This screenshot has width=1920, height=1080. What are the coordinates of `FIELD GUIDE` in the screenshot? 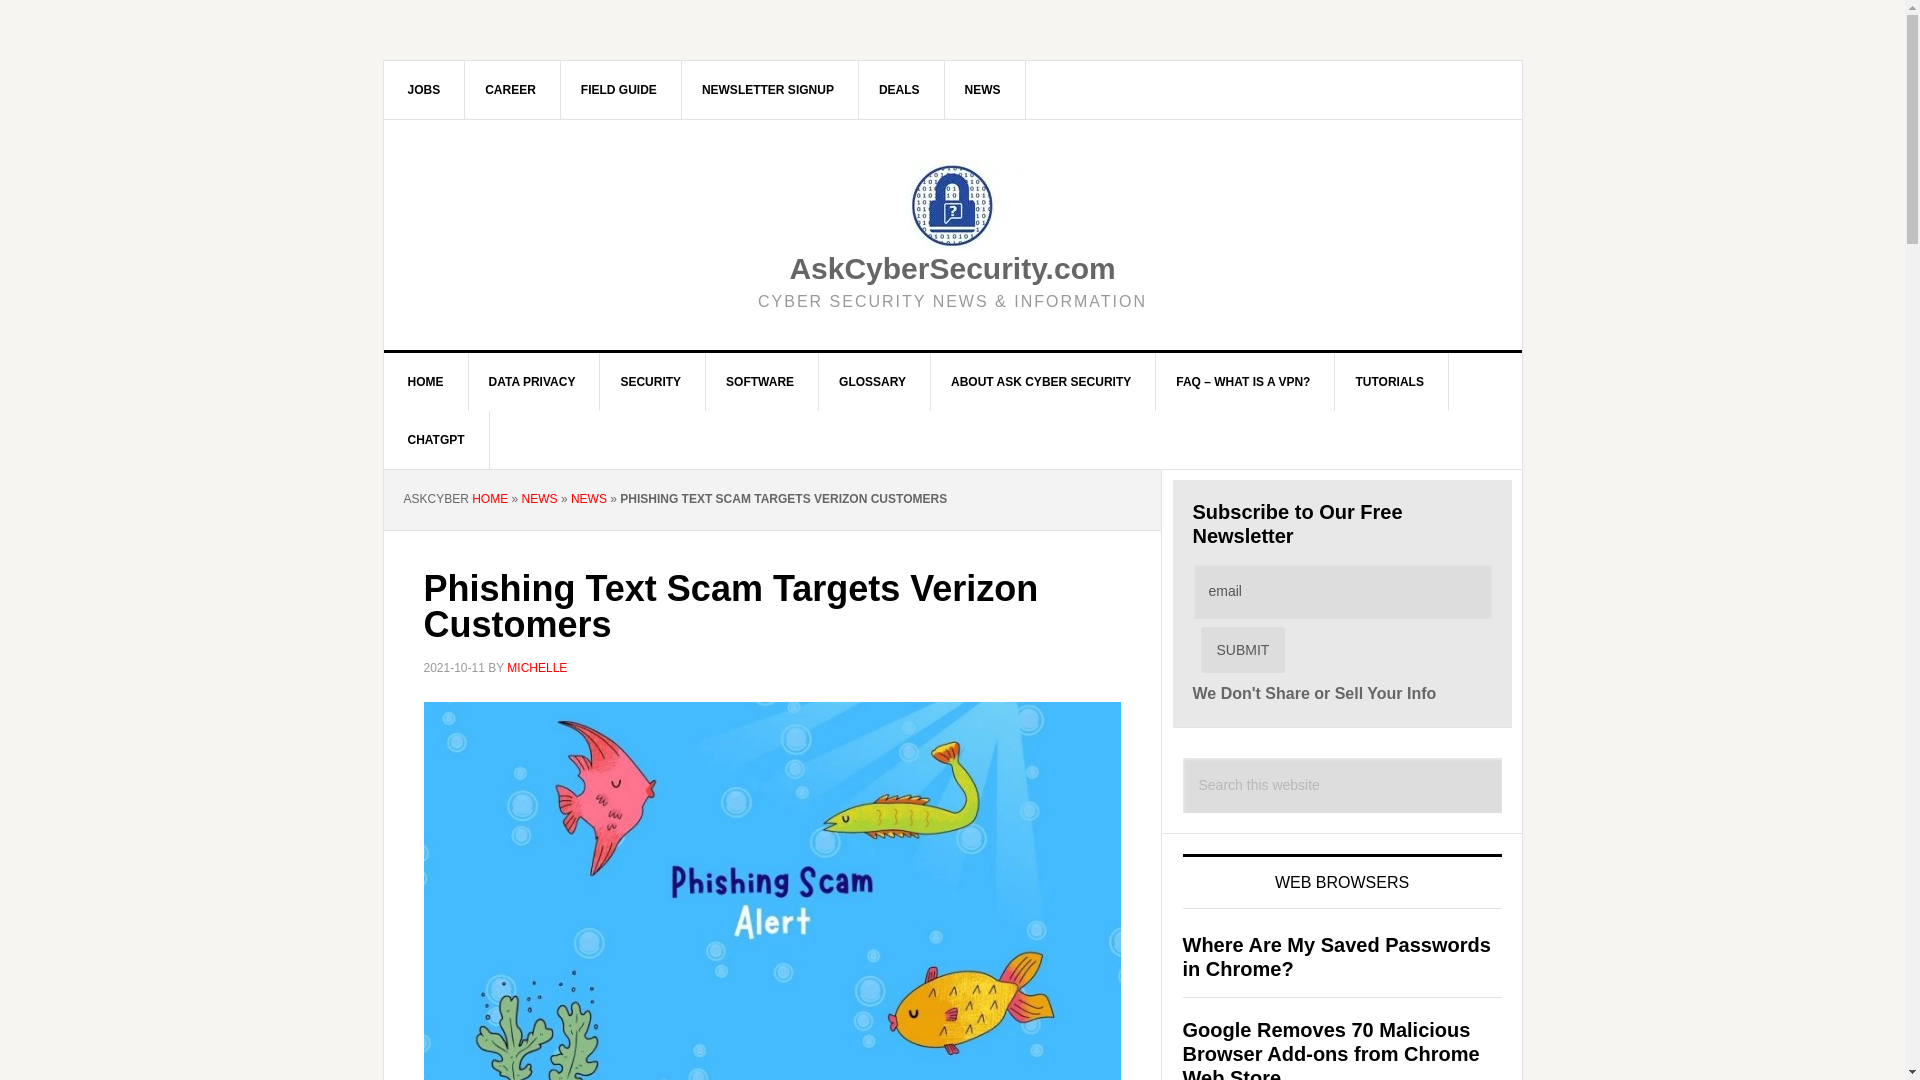 It's located at (618, 89).